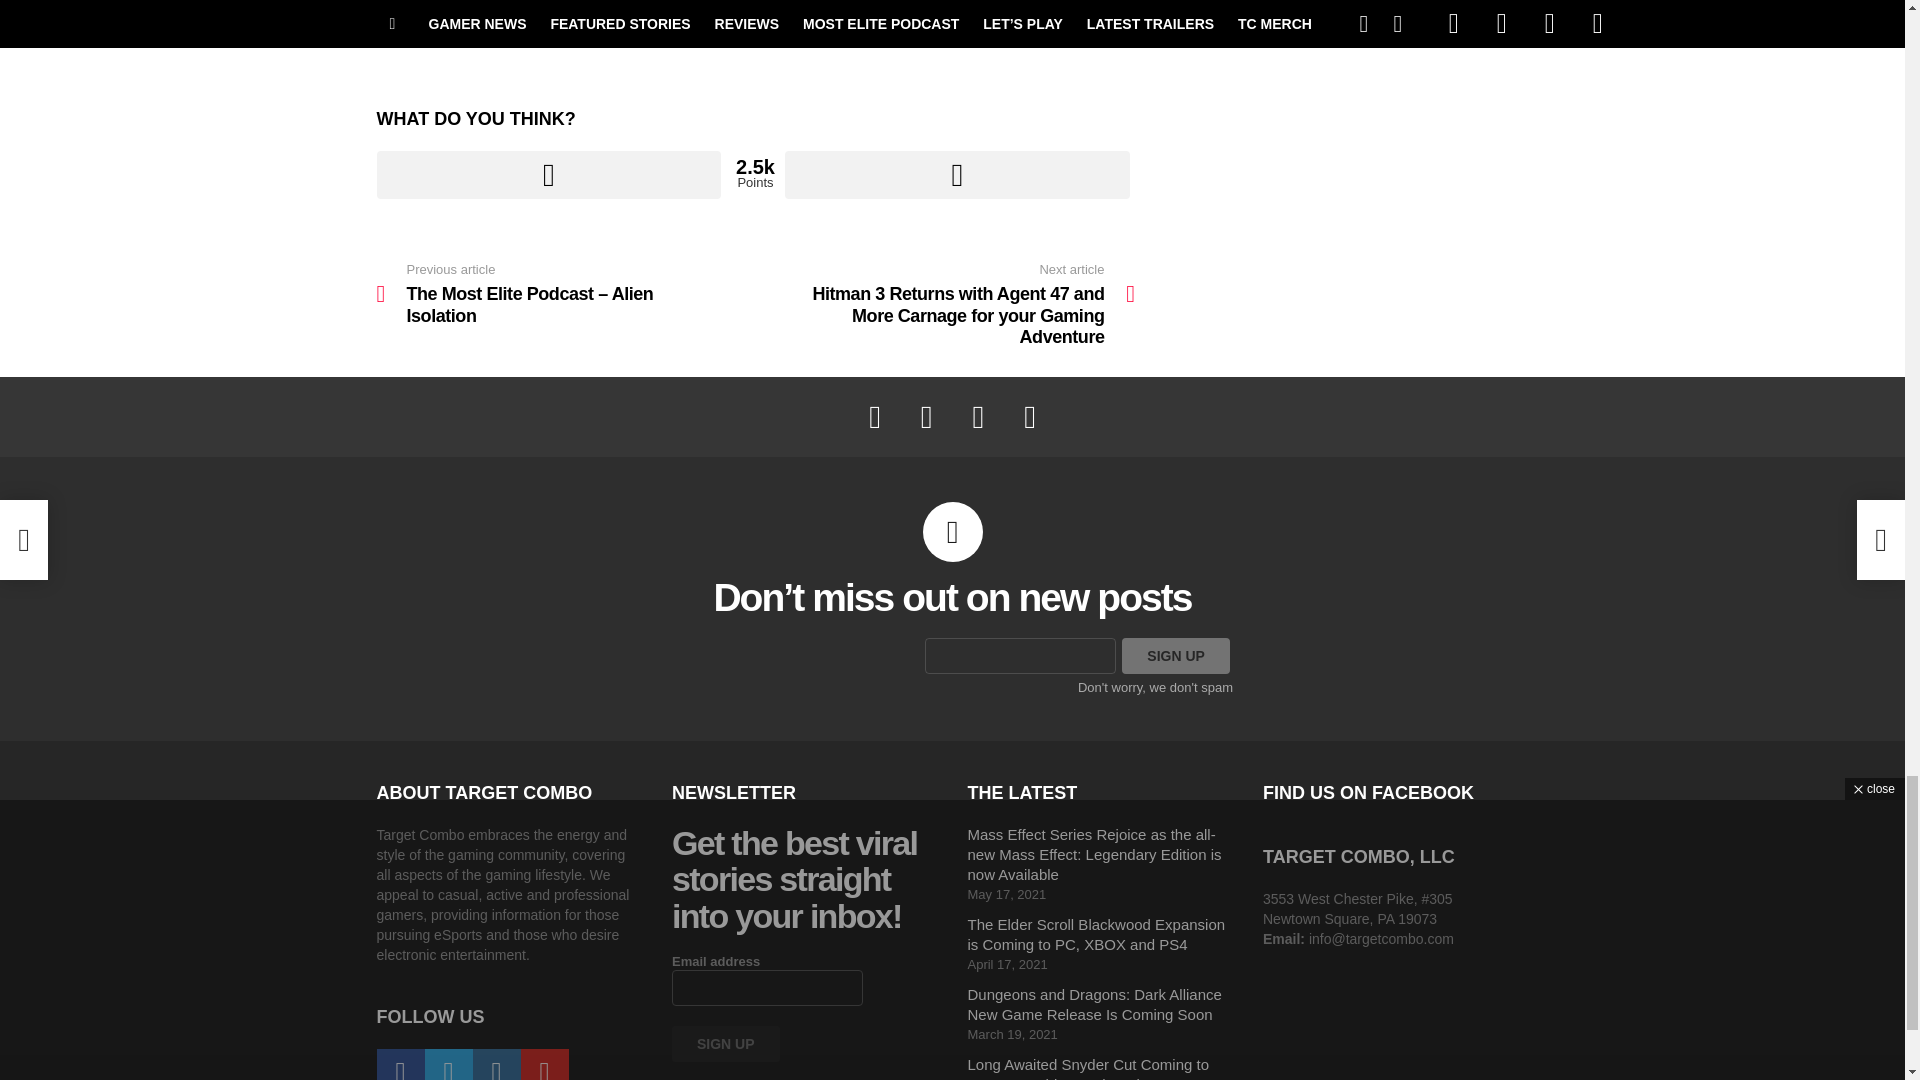 This screenshot has width=1920, height=1080. What do you see at coordinates (548, 174) in the screenshot?
I see `Upvote` at bounding box center [548, 174].